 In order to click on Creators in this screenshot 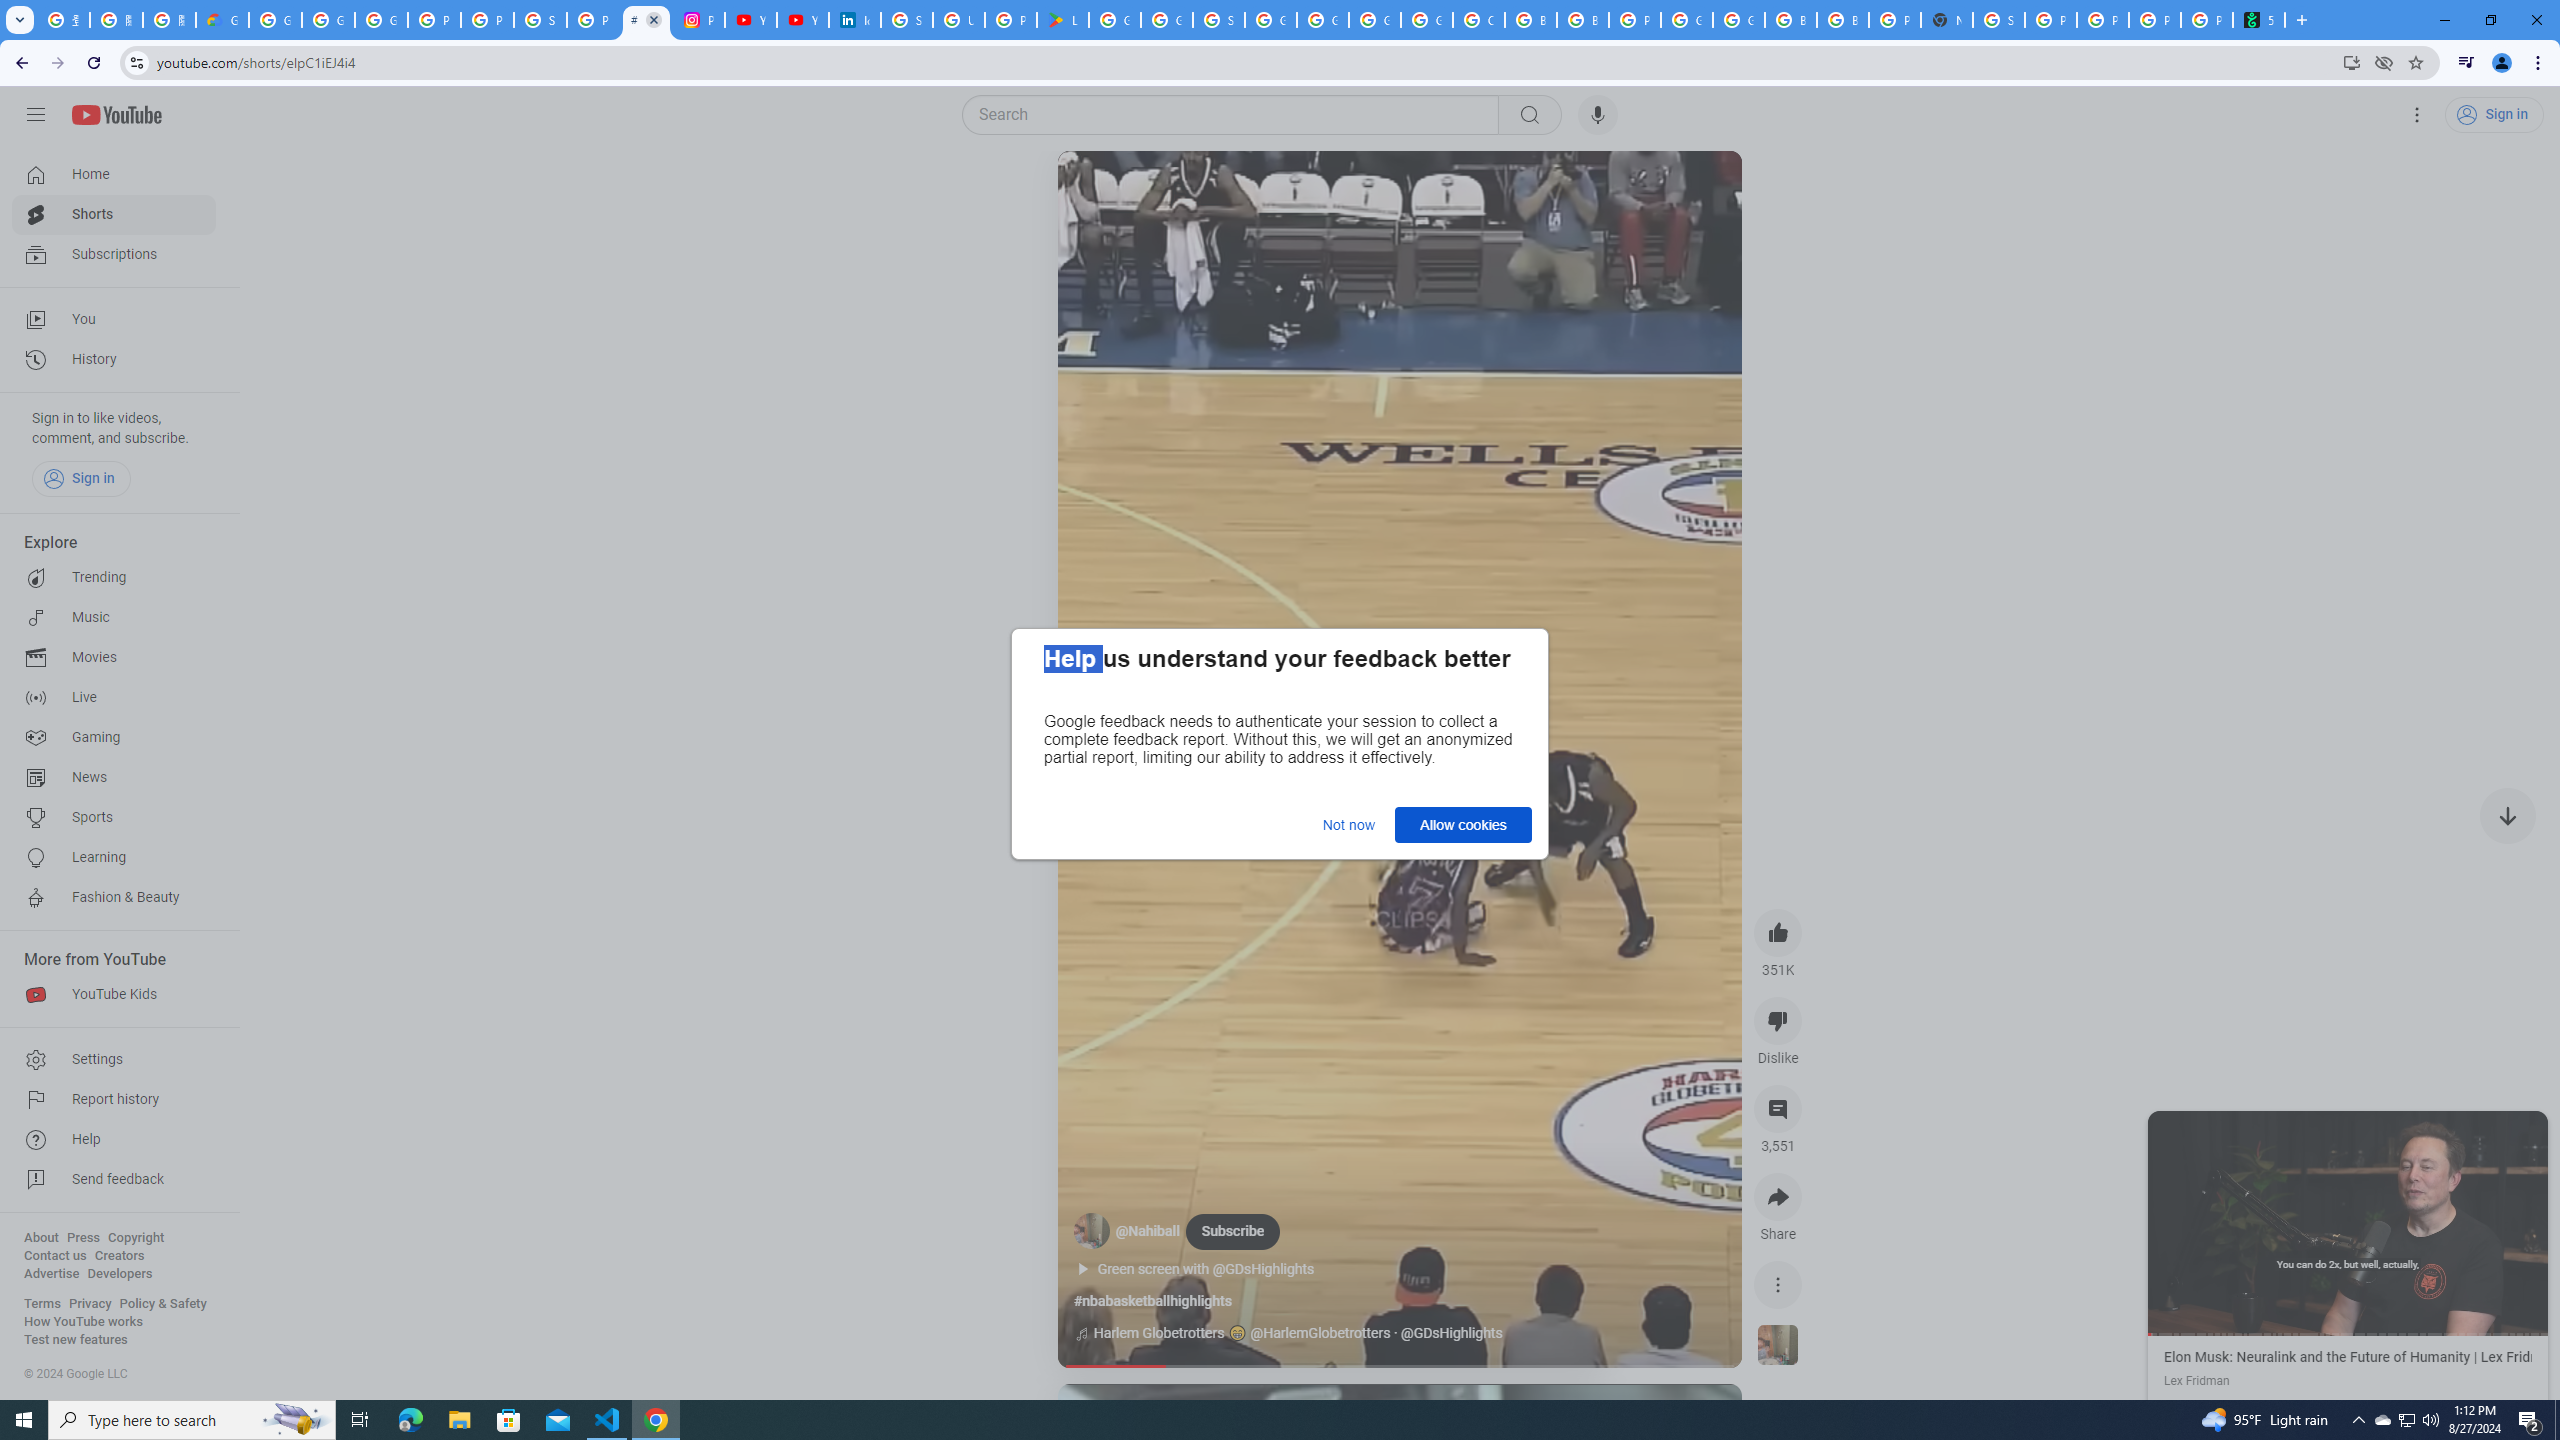, I will do `click(120, 1256)`.